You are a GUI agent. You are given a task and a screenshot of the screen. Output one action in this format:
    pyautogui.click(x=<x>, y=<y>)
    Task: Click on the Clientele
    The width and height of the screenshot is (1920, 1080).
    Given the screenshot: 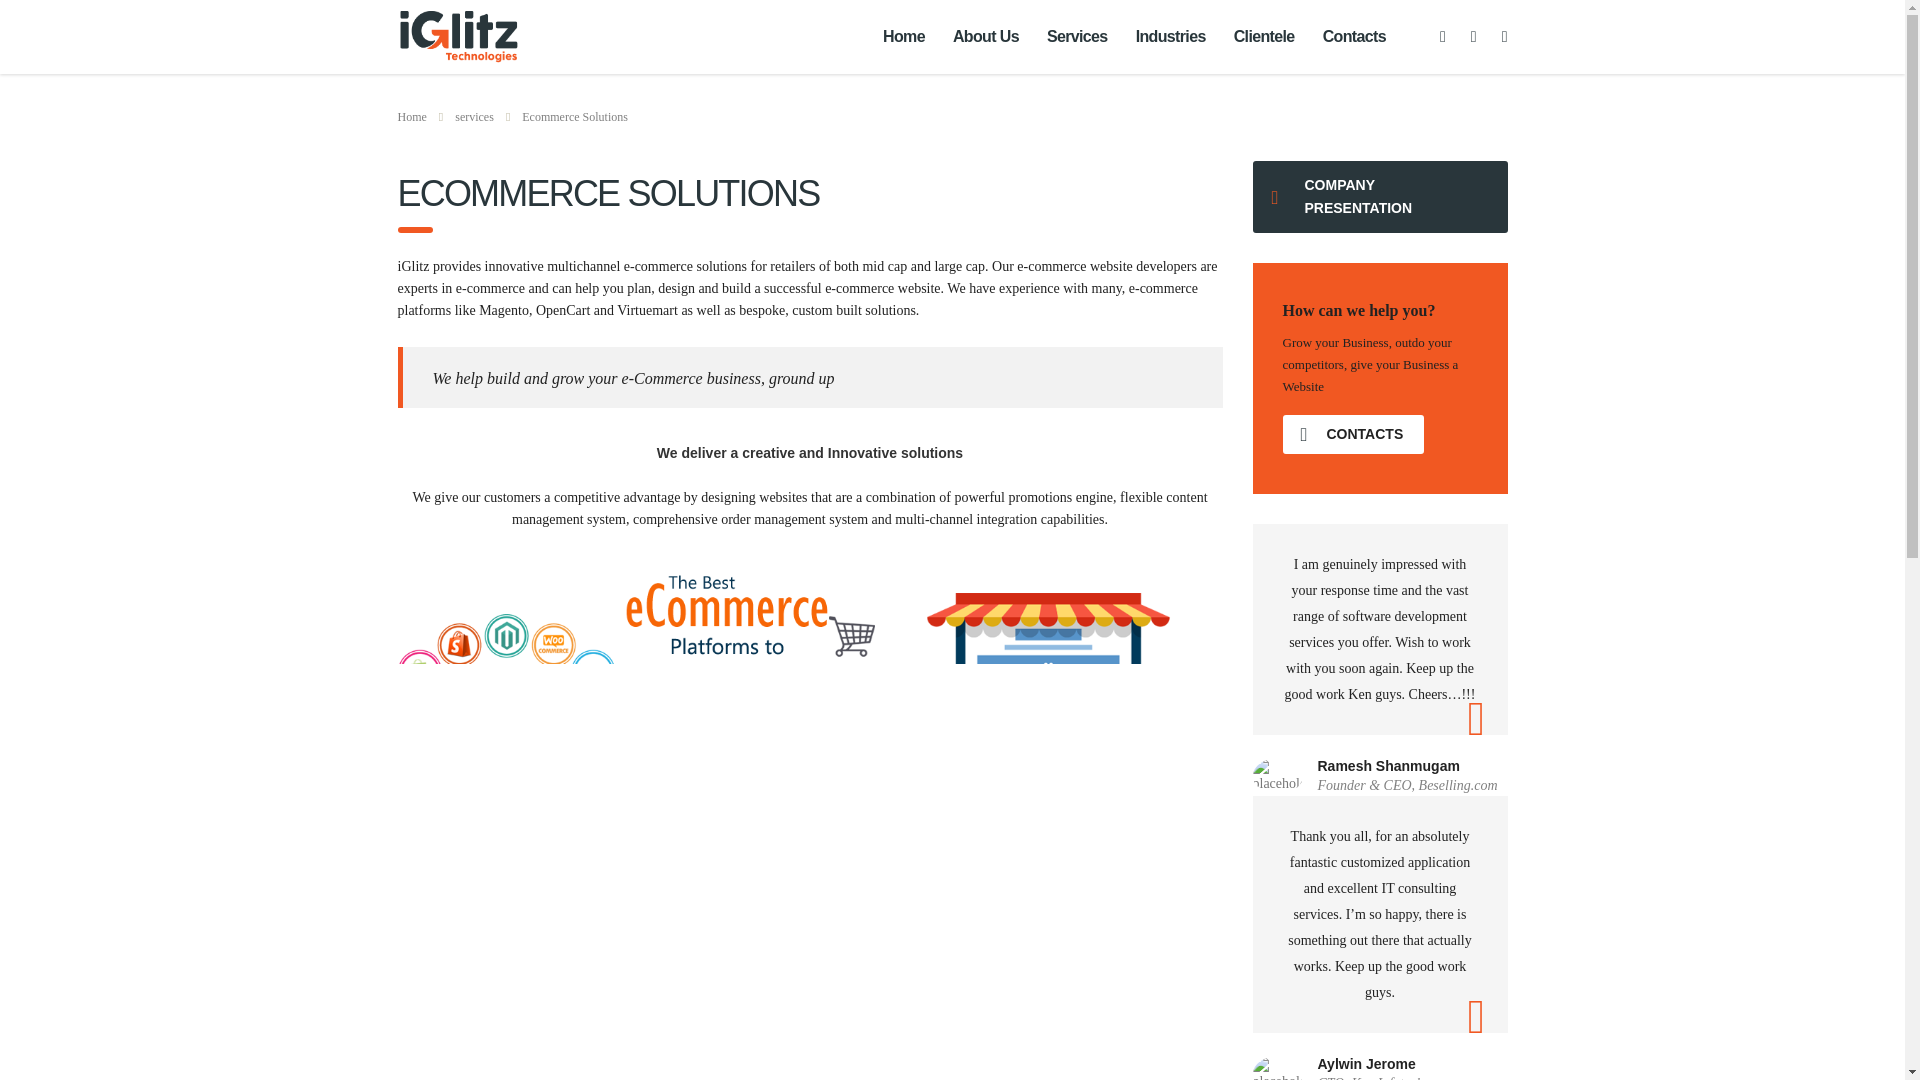 What is the action you would take?
    pyautogui.click(x=1264, y=37)
    